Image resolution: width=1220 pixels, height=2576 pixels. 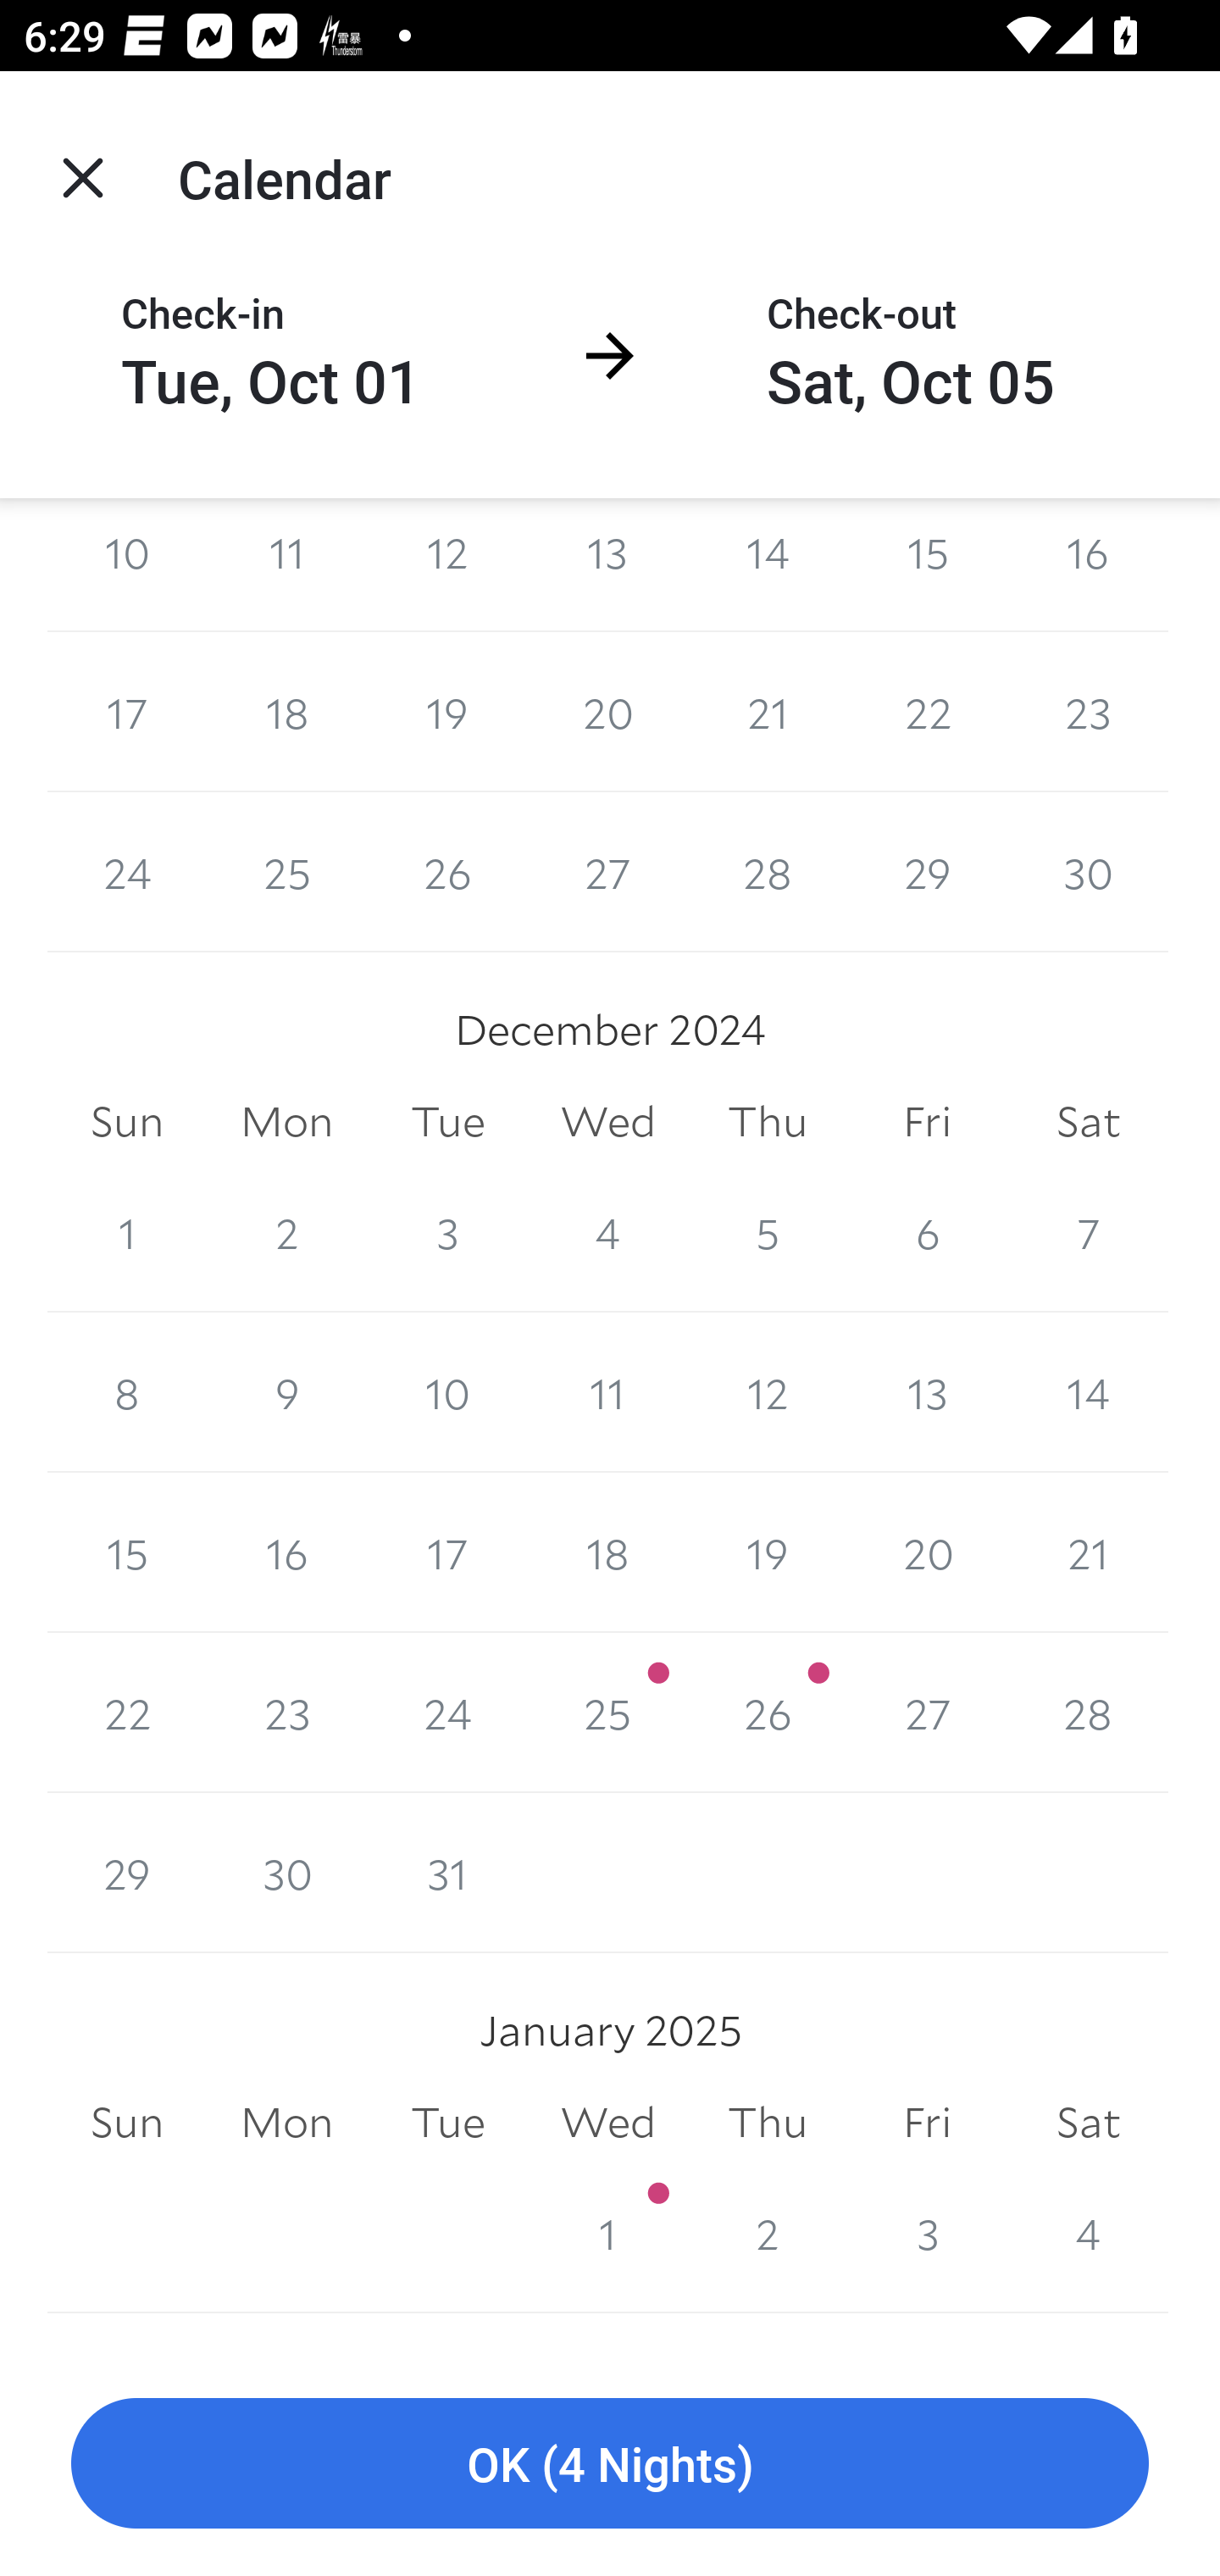 What do you see at coordinates (608, 1393) in the screenshot?
I see `11 11 December 2024` at bounding box center [608, 1393].